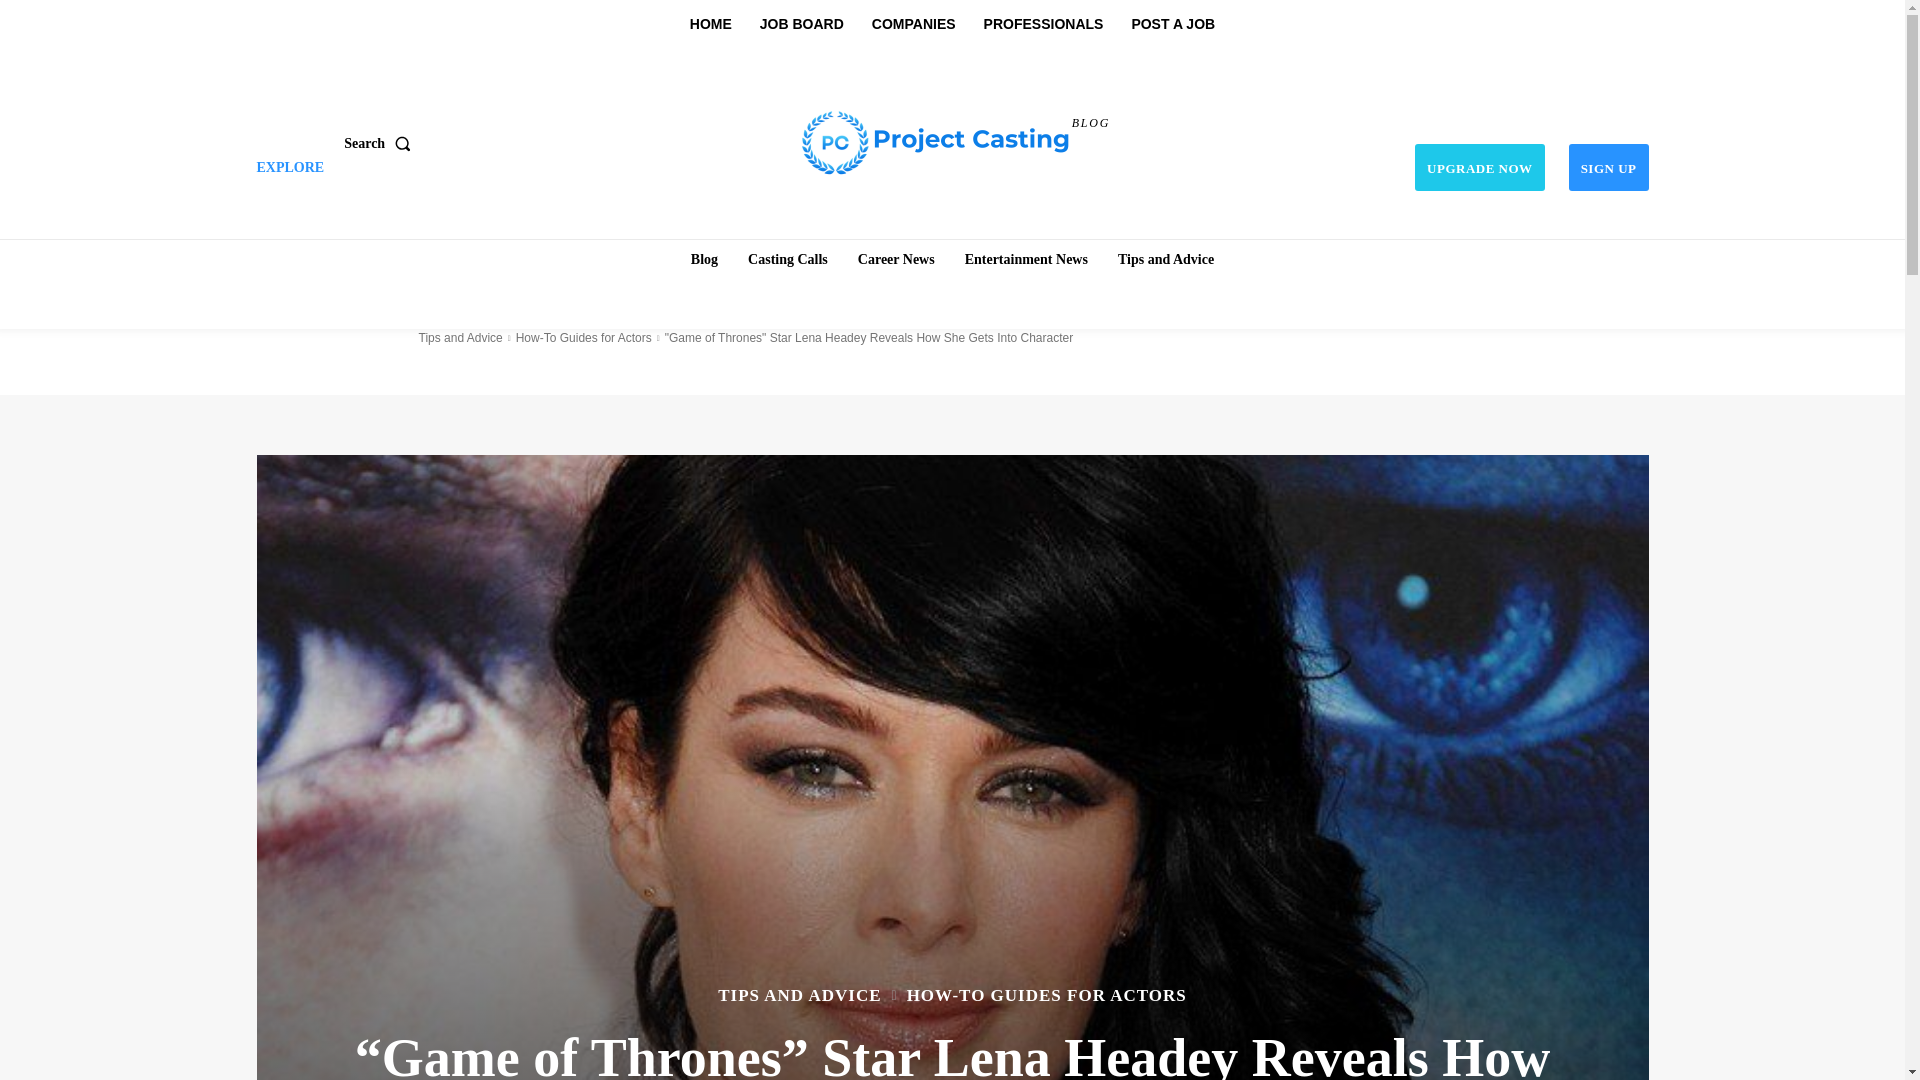 This screenshot has width=1920, height=1080. What do you see at coordinates (955, 140) in the screenshot?
I see `BLOG` at bounding box center [955, 140].